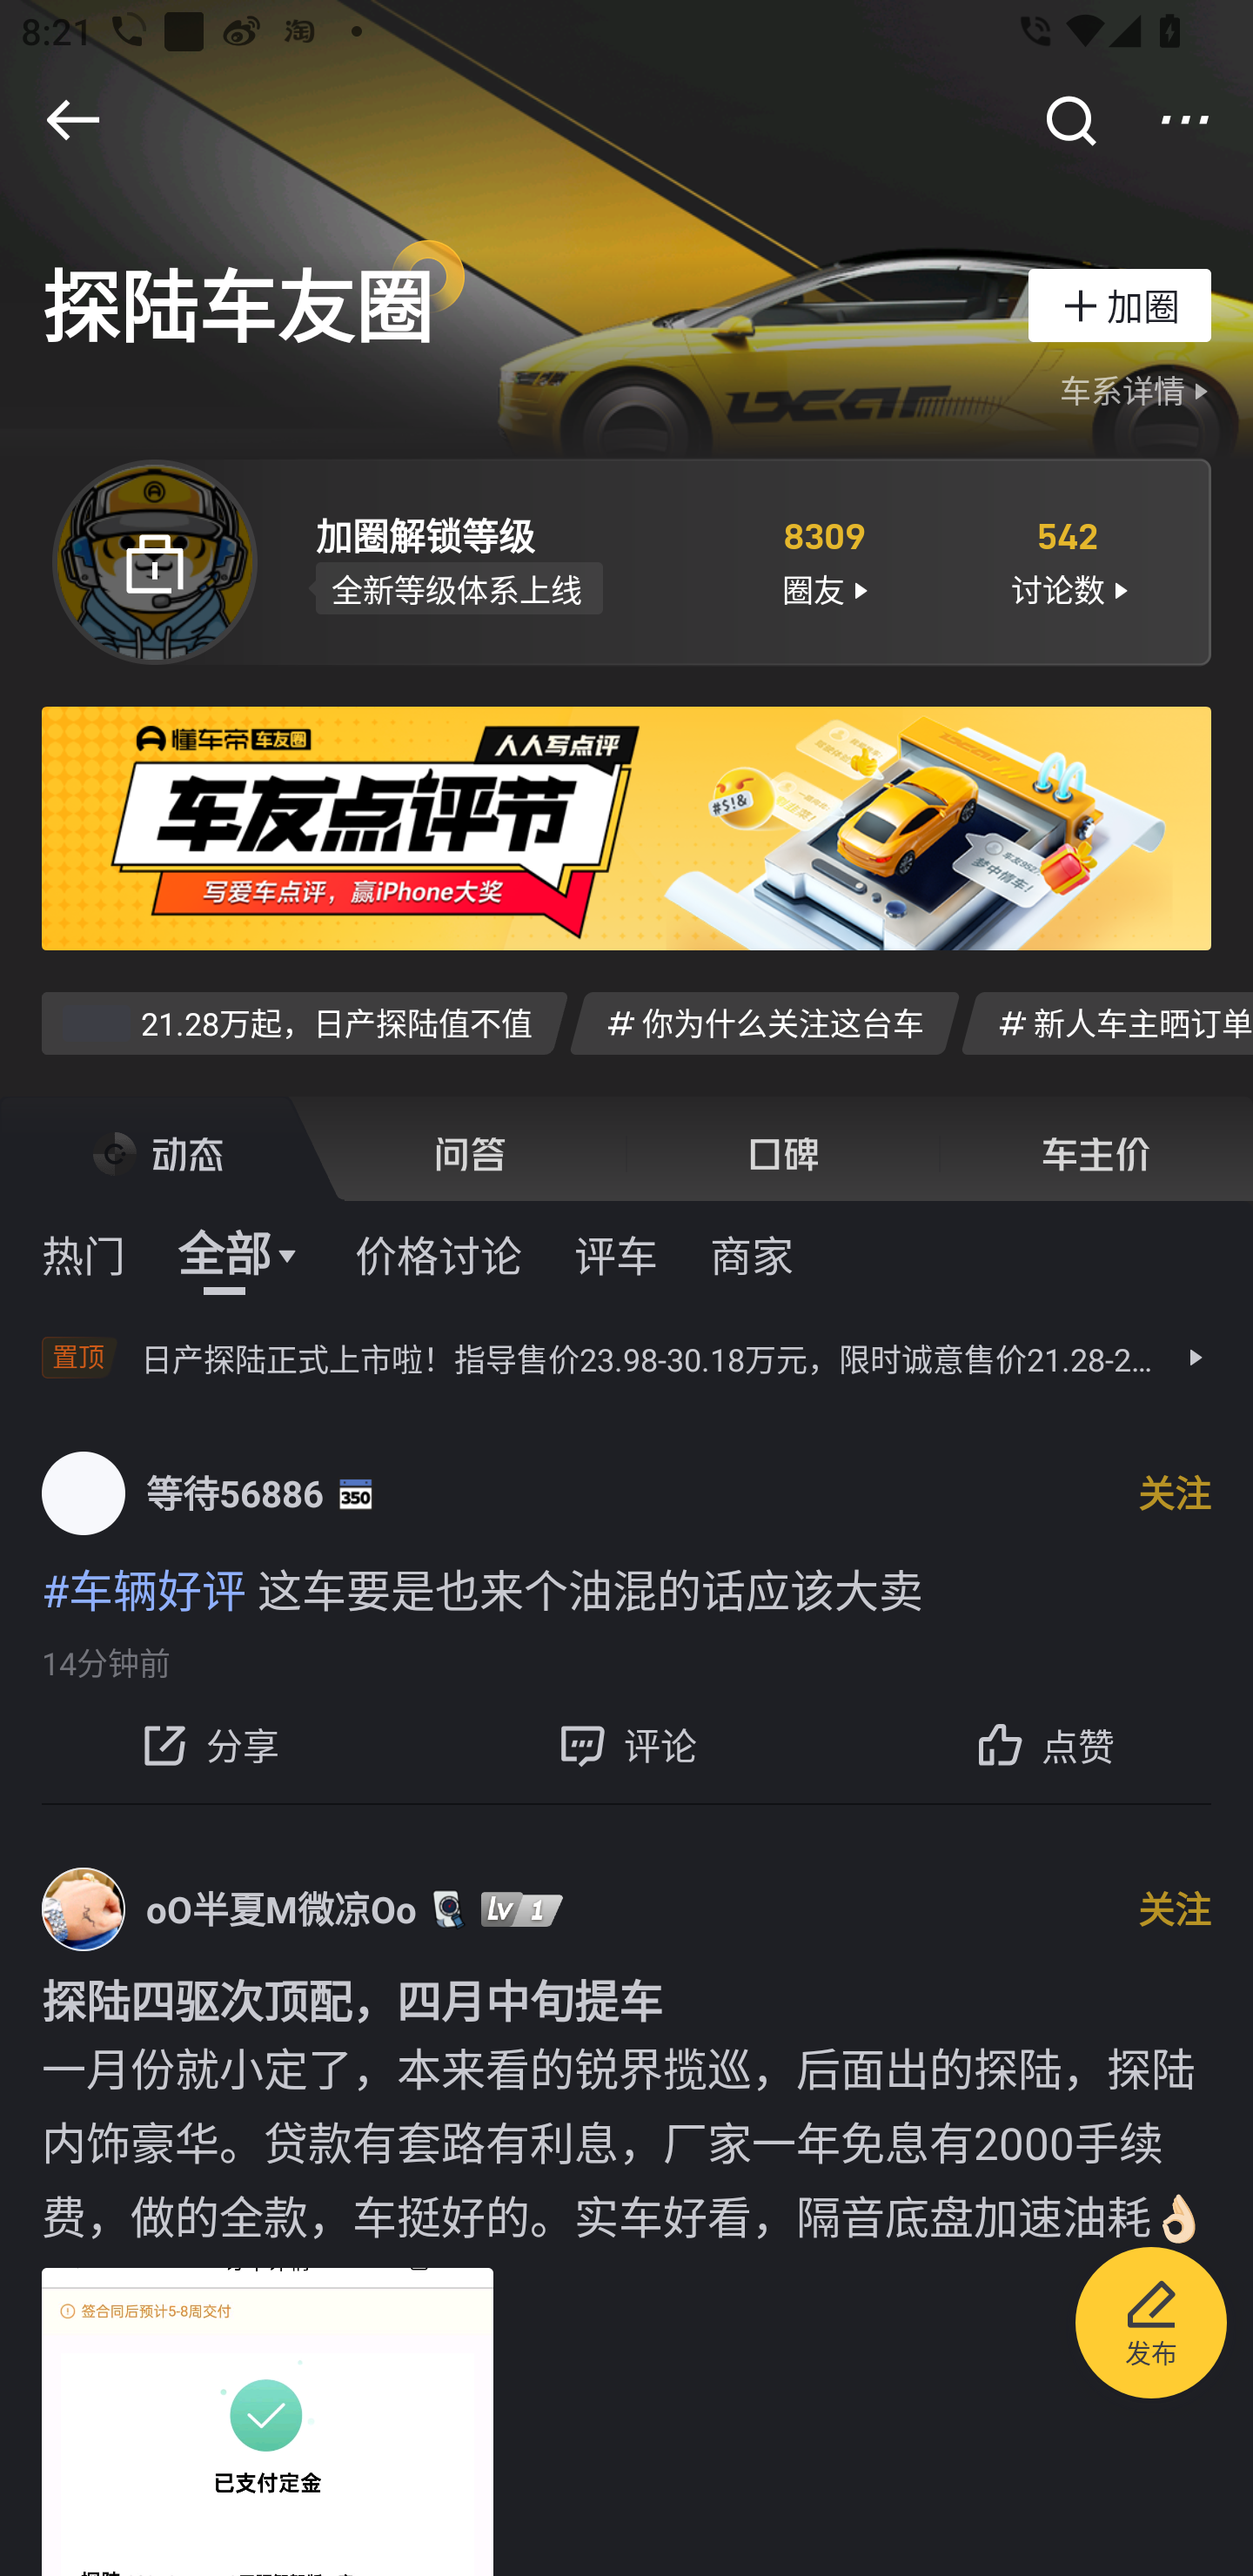  What do you see at coordinates (1151, 2327) in the screenshot?
I see ` 发布` at bounding box center [1151, 2327].